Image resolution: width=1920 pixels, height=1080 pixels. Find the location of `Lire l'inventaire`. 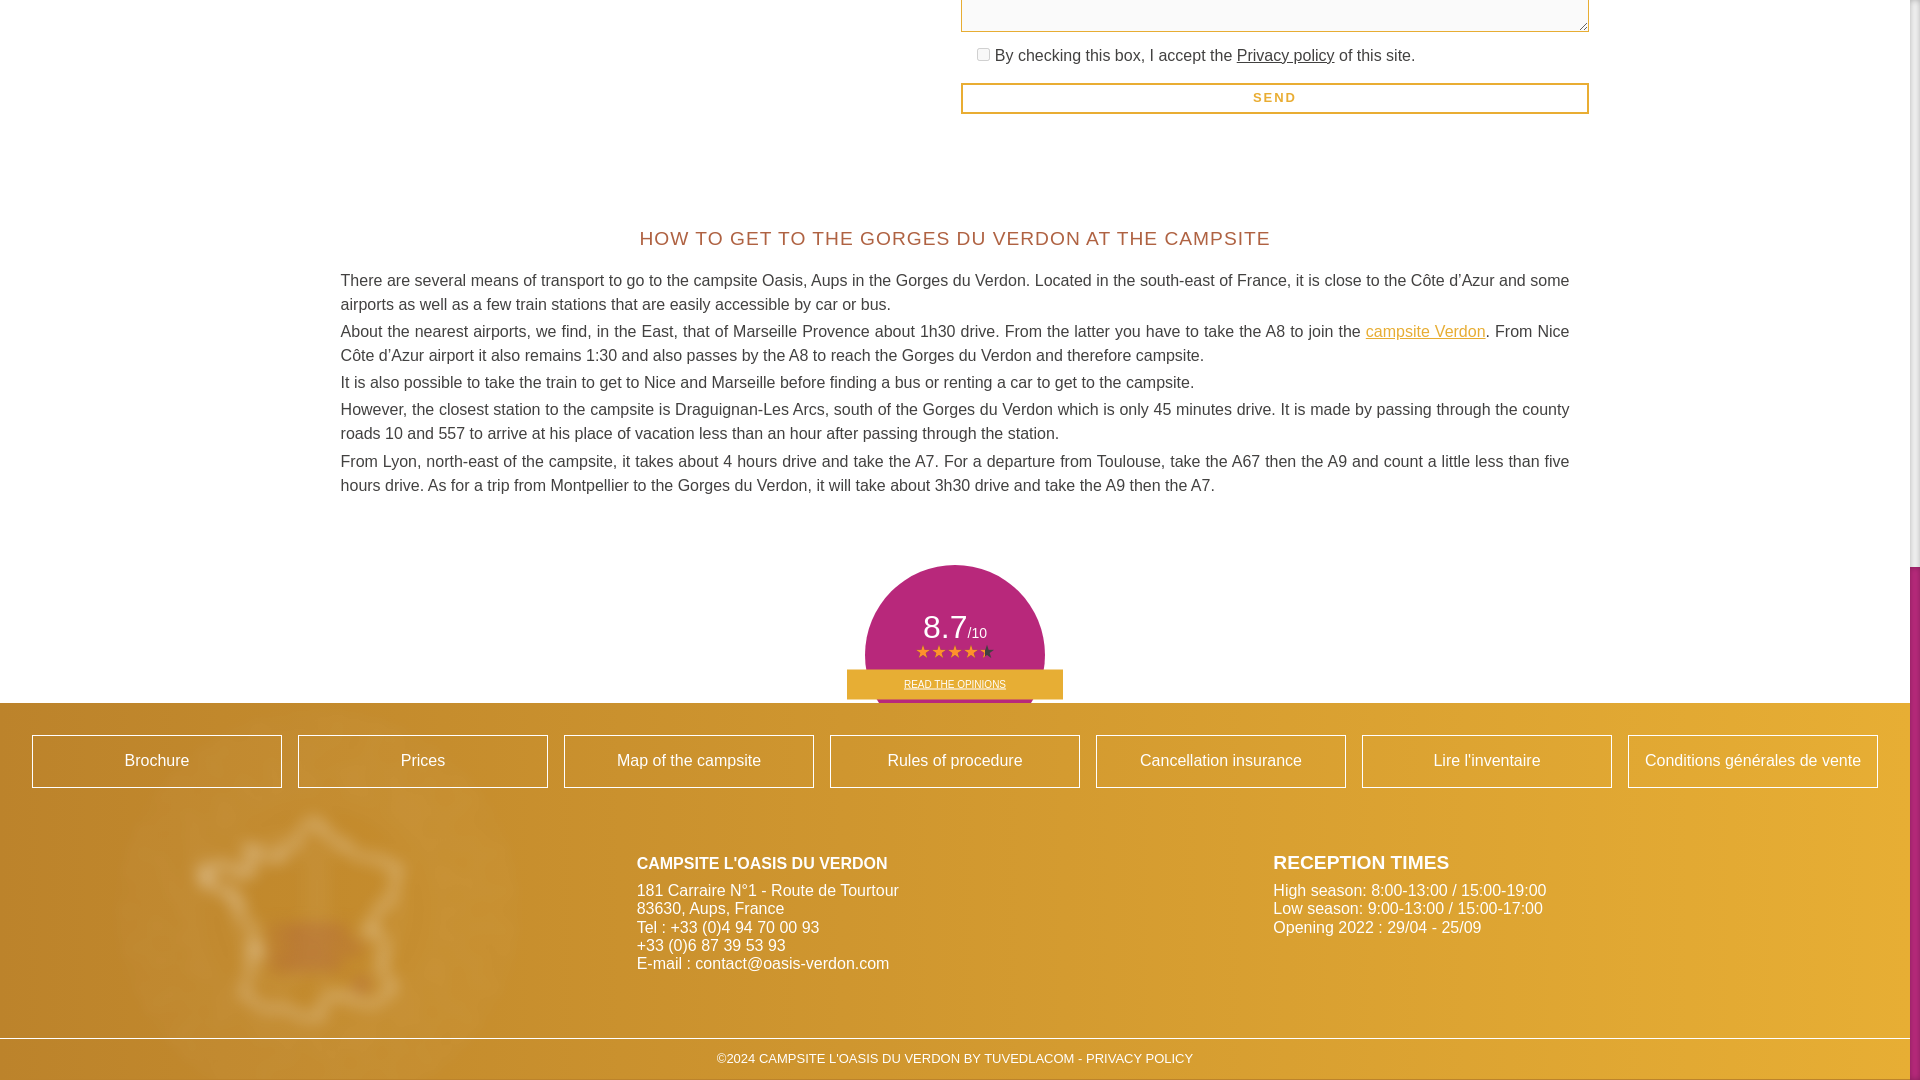

Lire l'inventaire is located at coordinates (1486, 761).